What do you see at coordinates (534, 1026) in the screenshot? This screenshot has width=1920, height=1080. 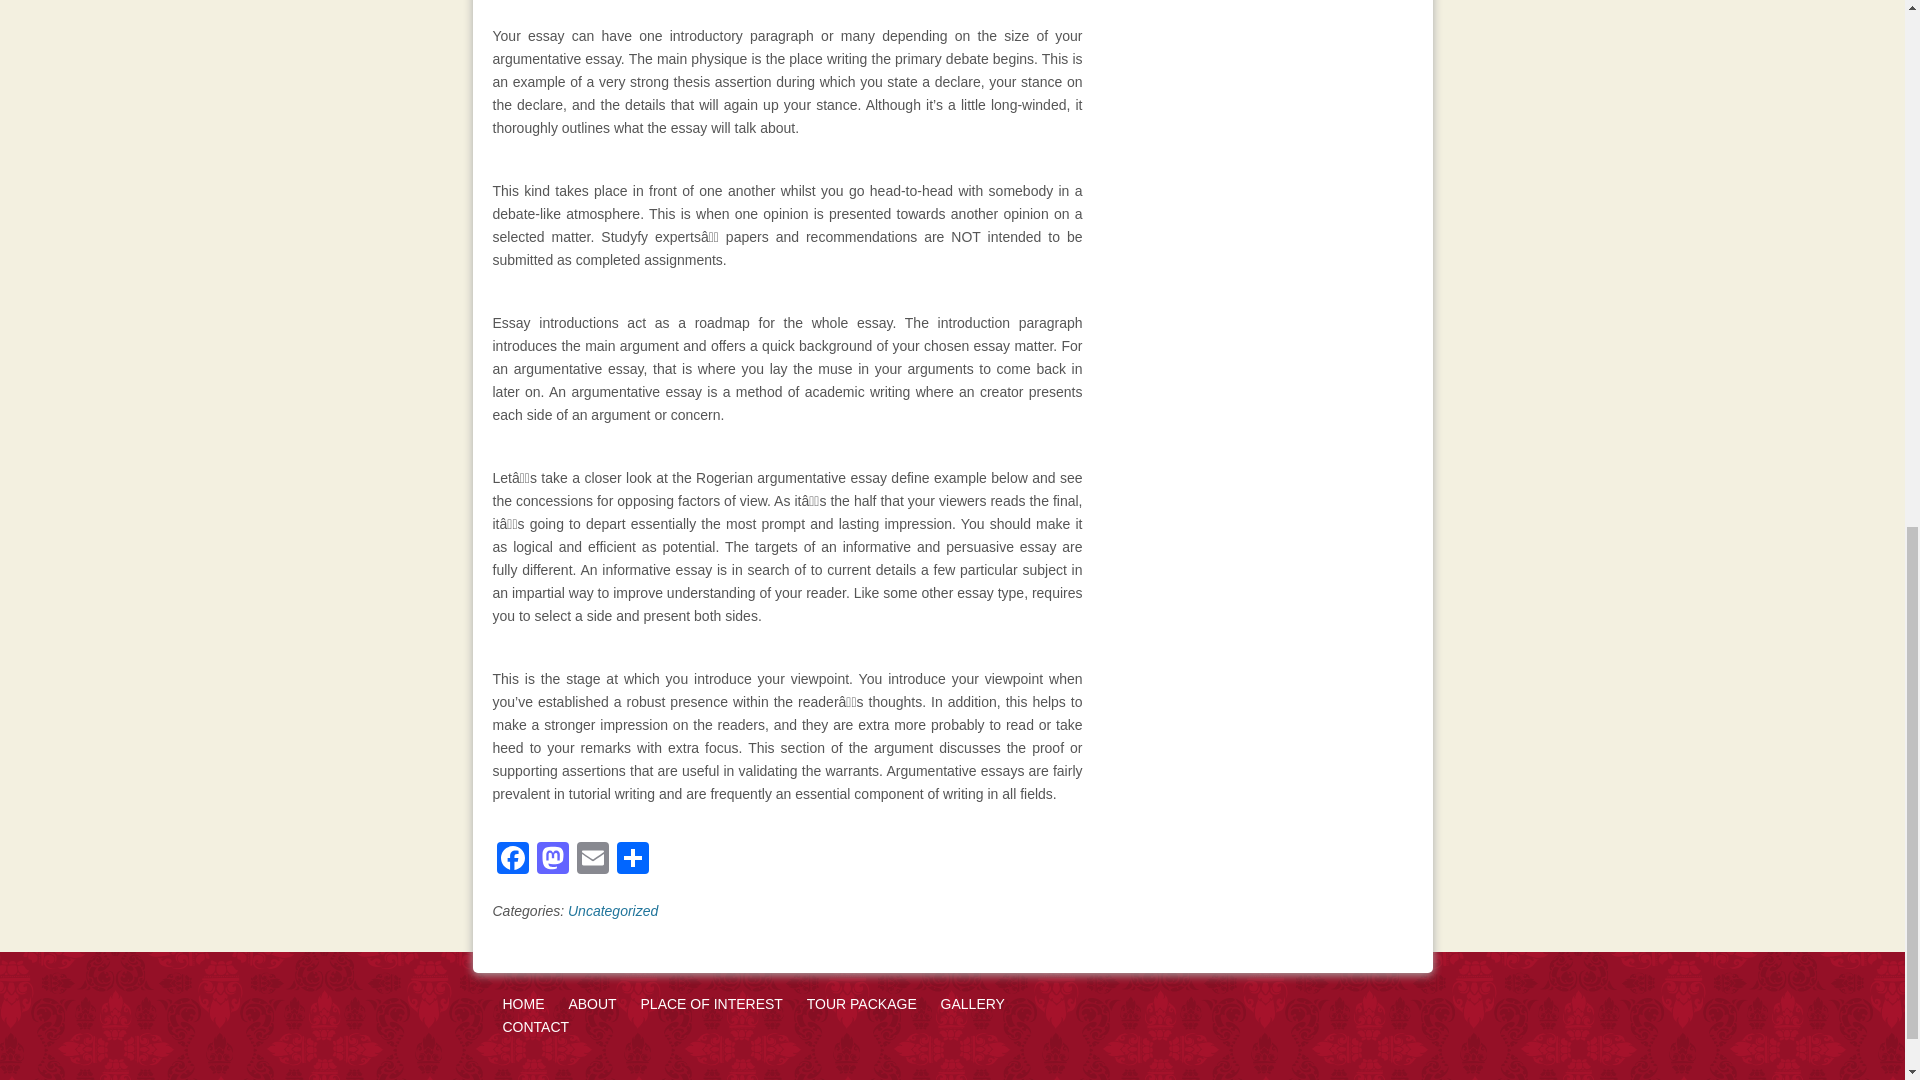 I see `CONTACT` at bounding box center [534, 1026].